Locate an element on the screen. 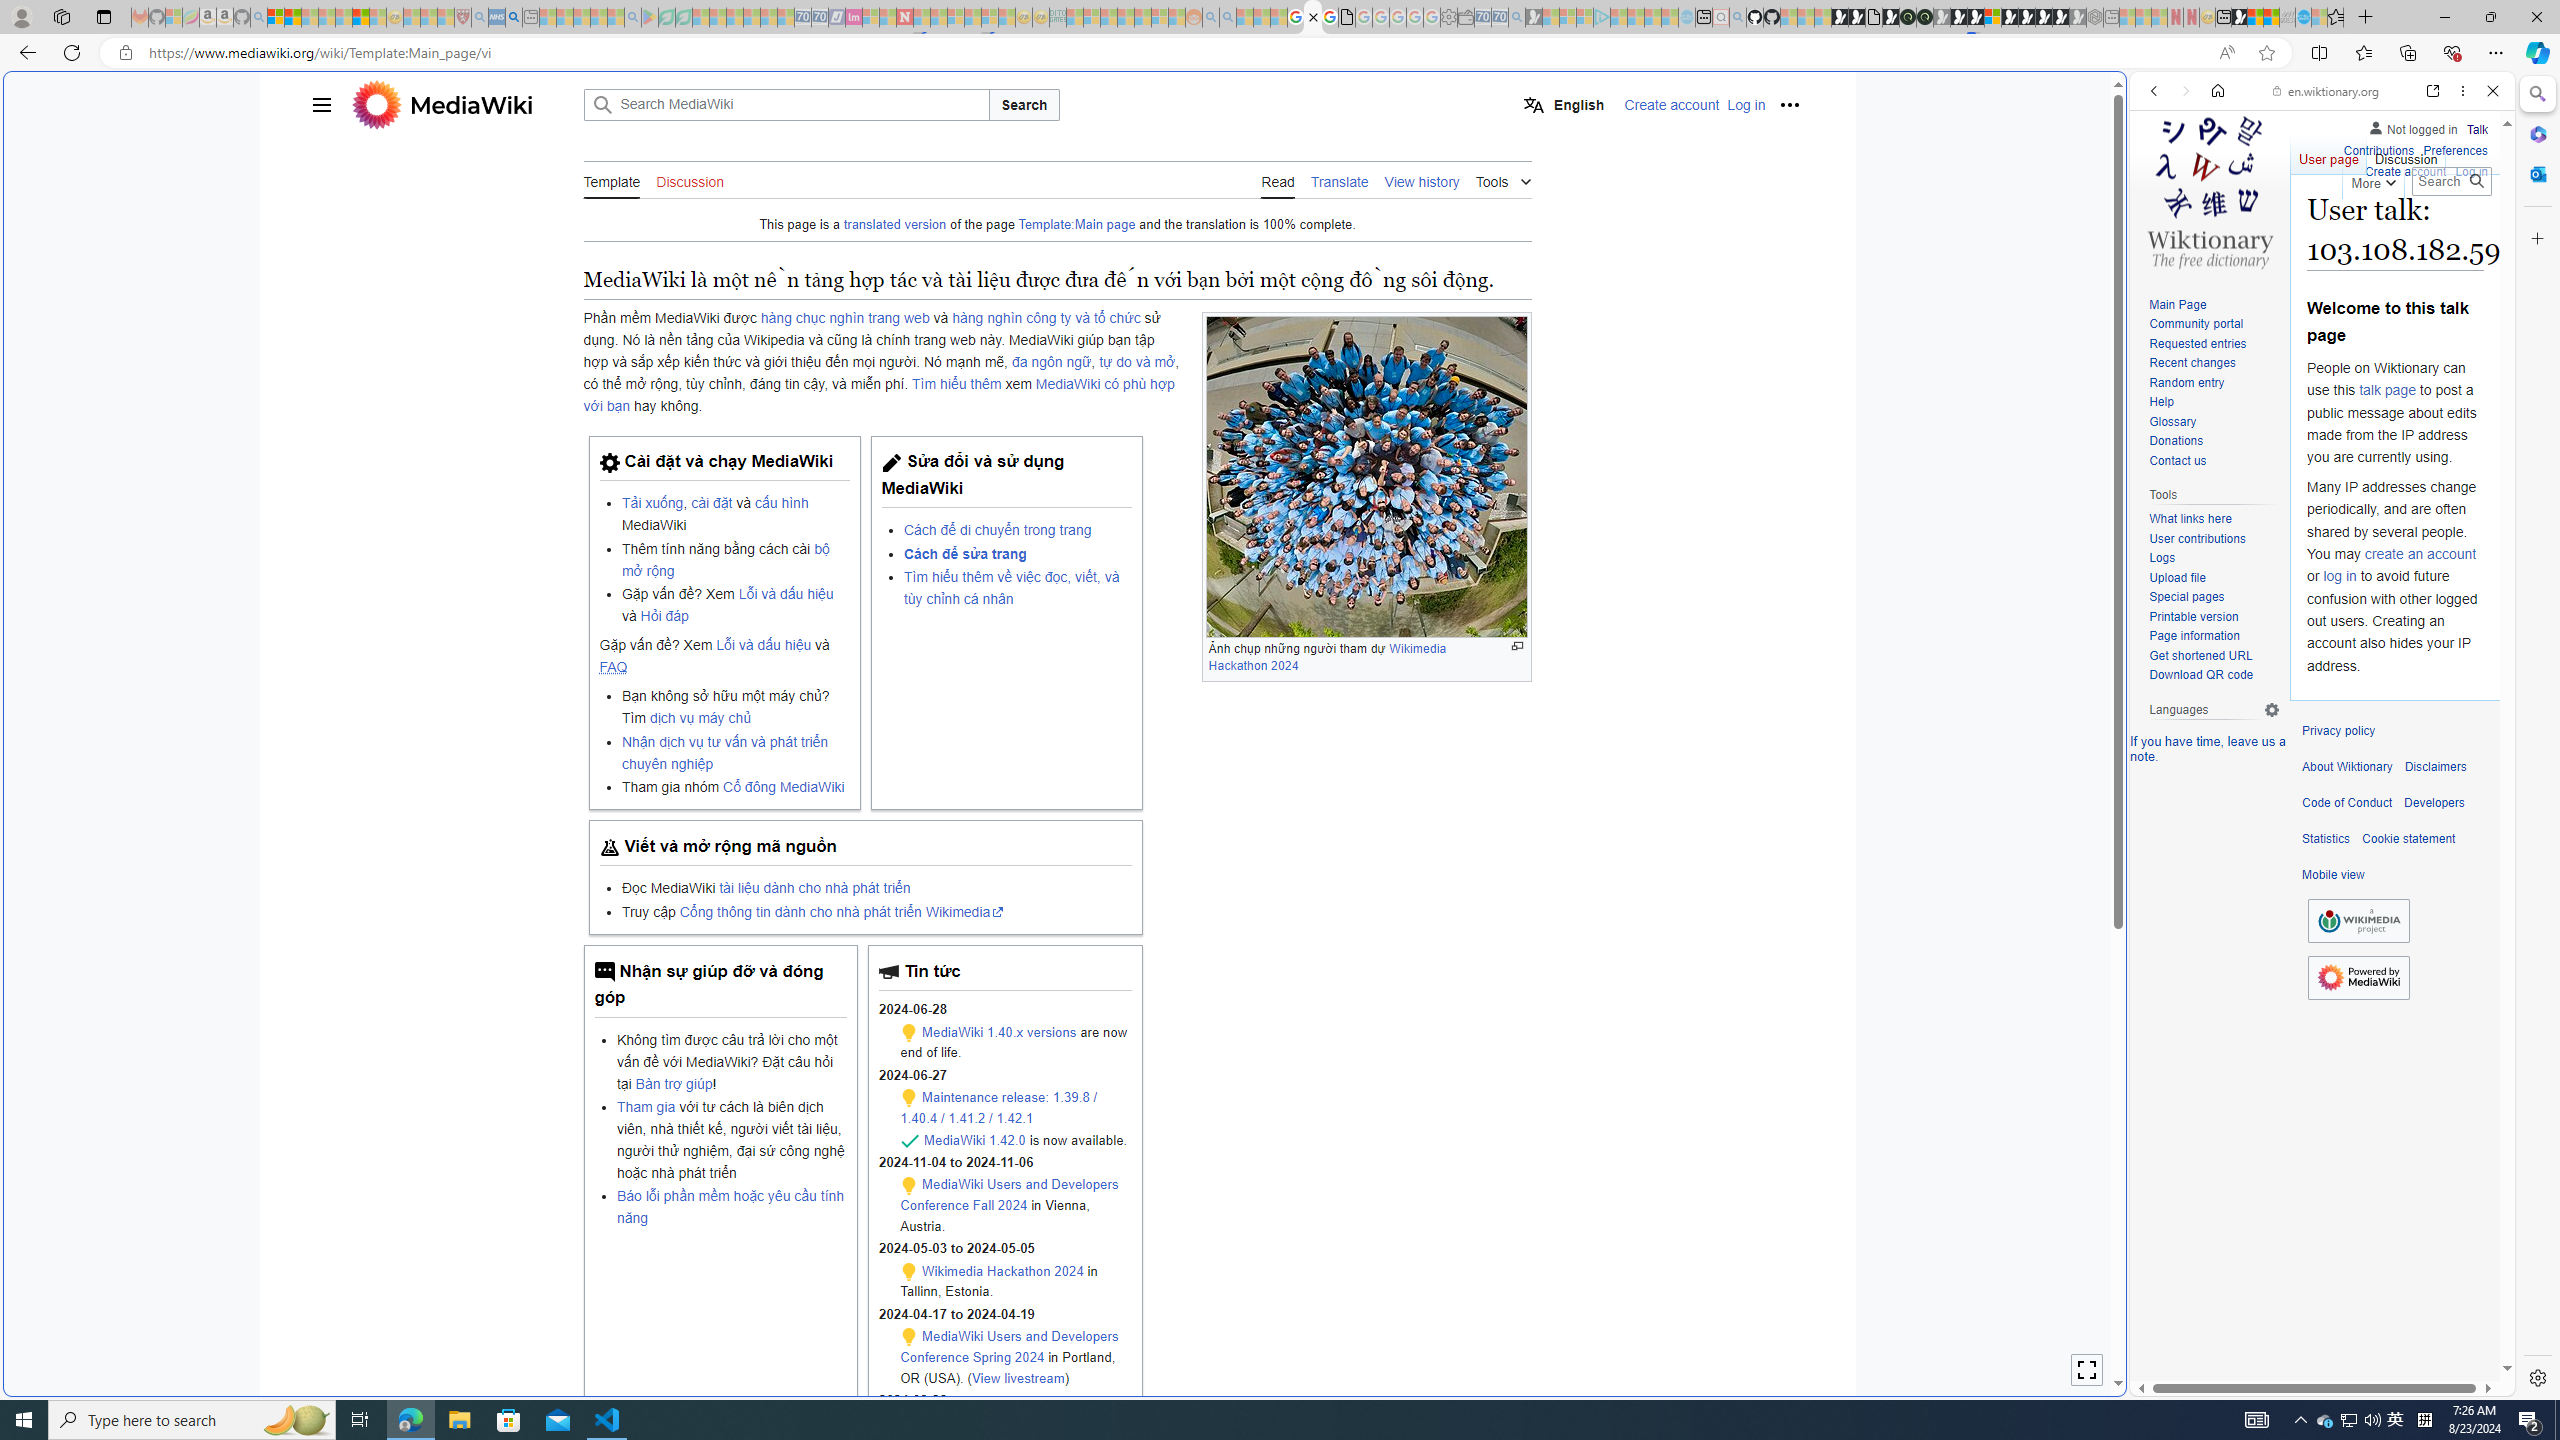 The width and height of the screenshot is (2560, 1440). English is located at coordinates (1564, 104).